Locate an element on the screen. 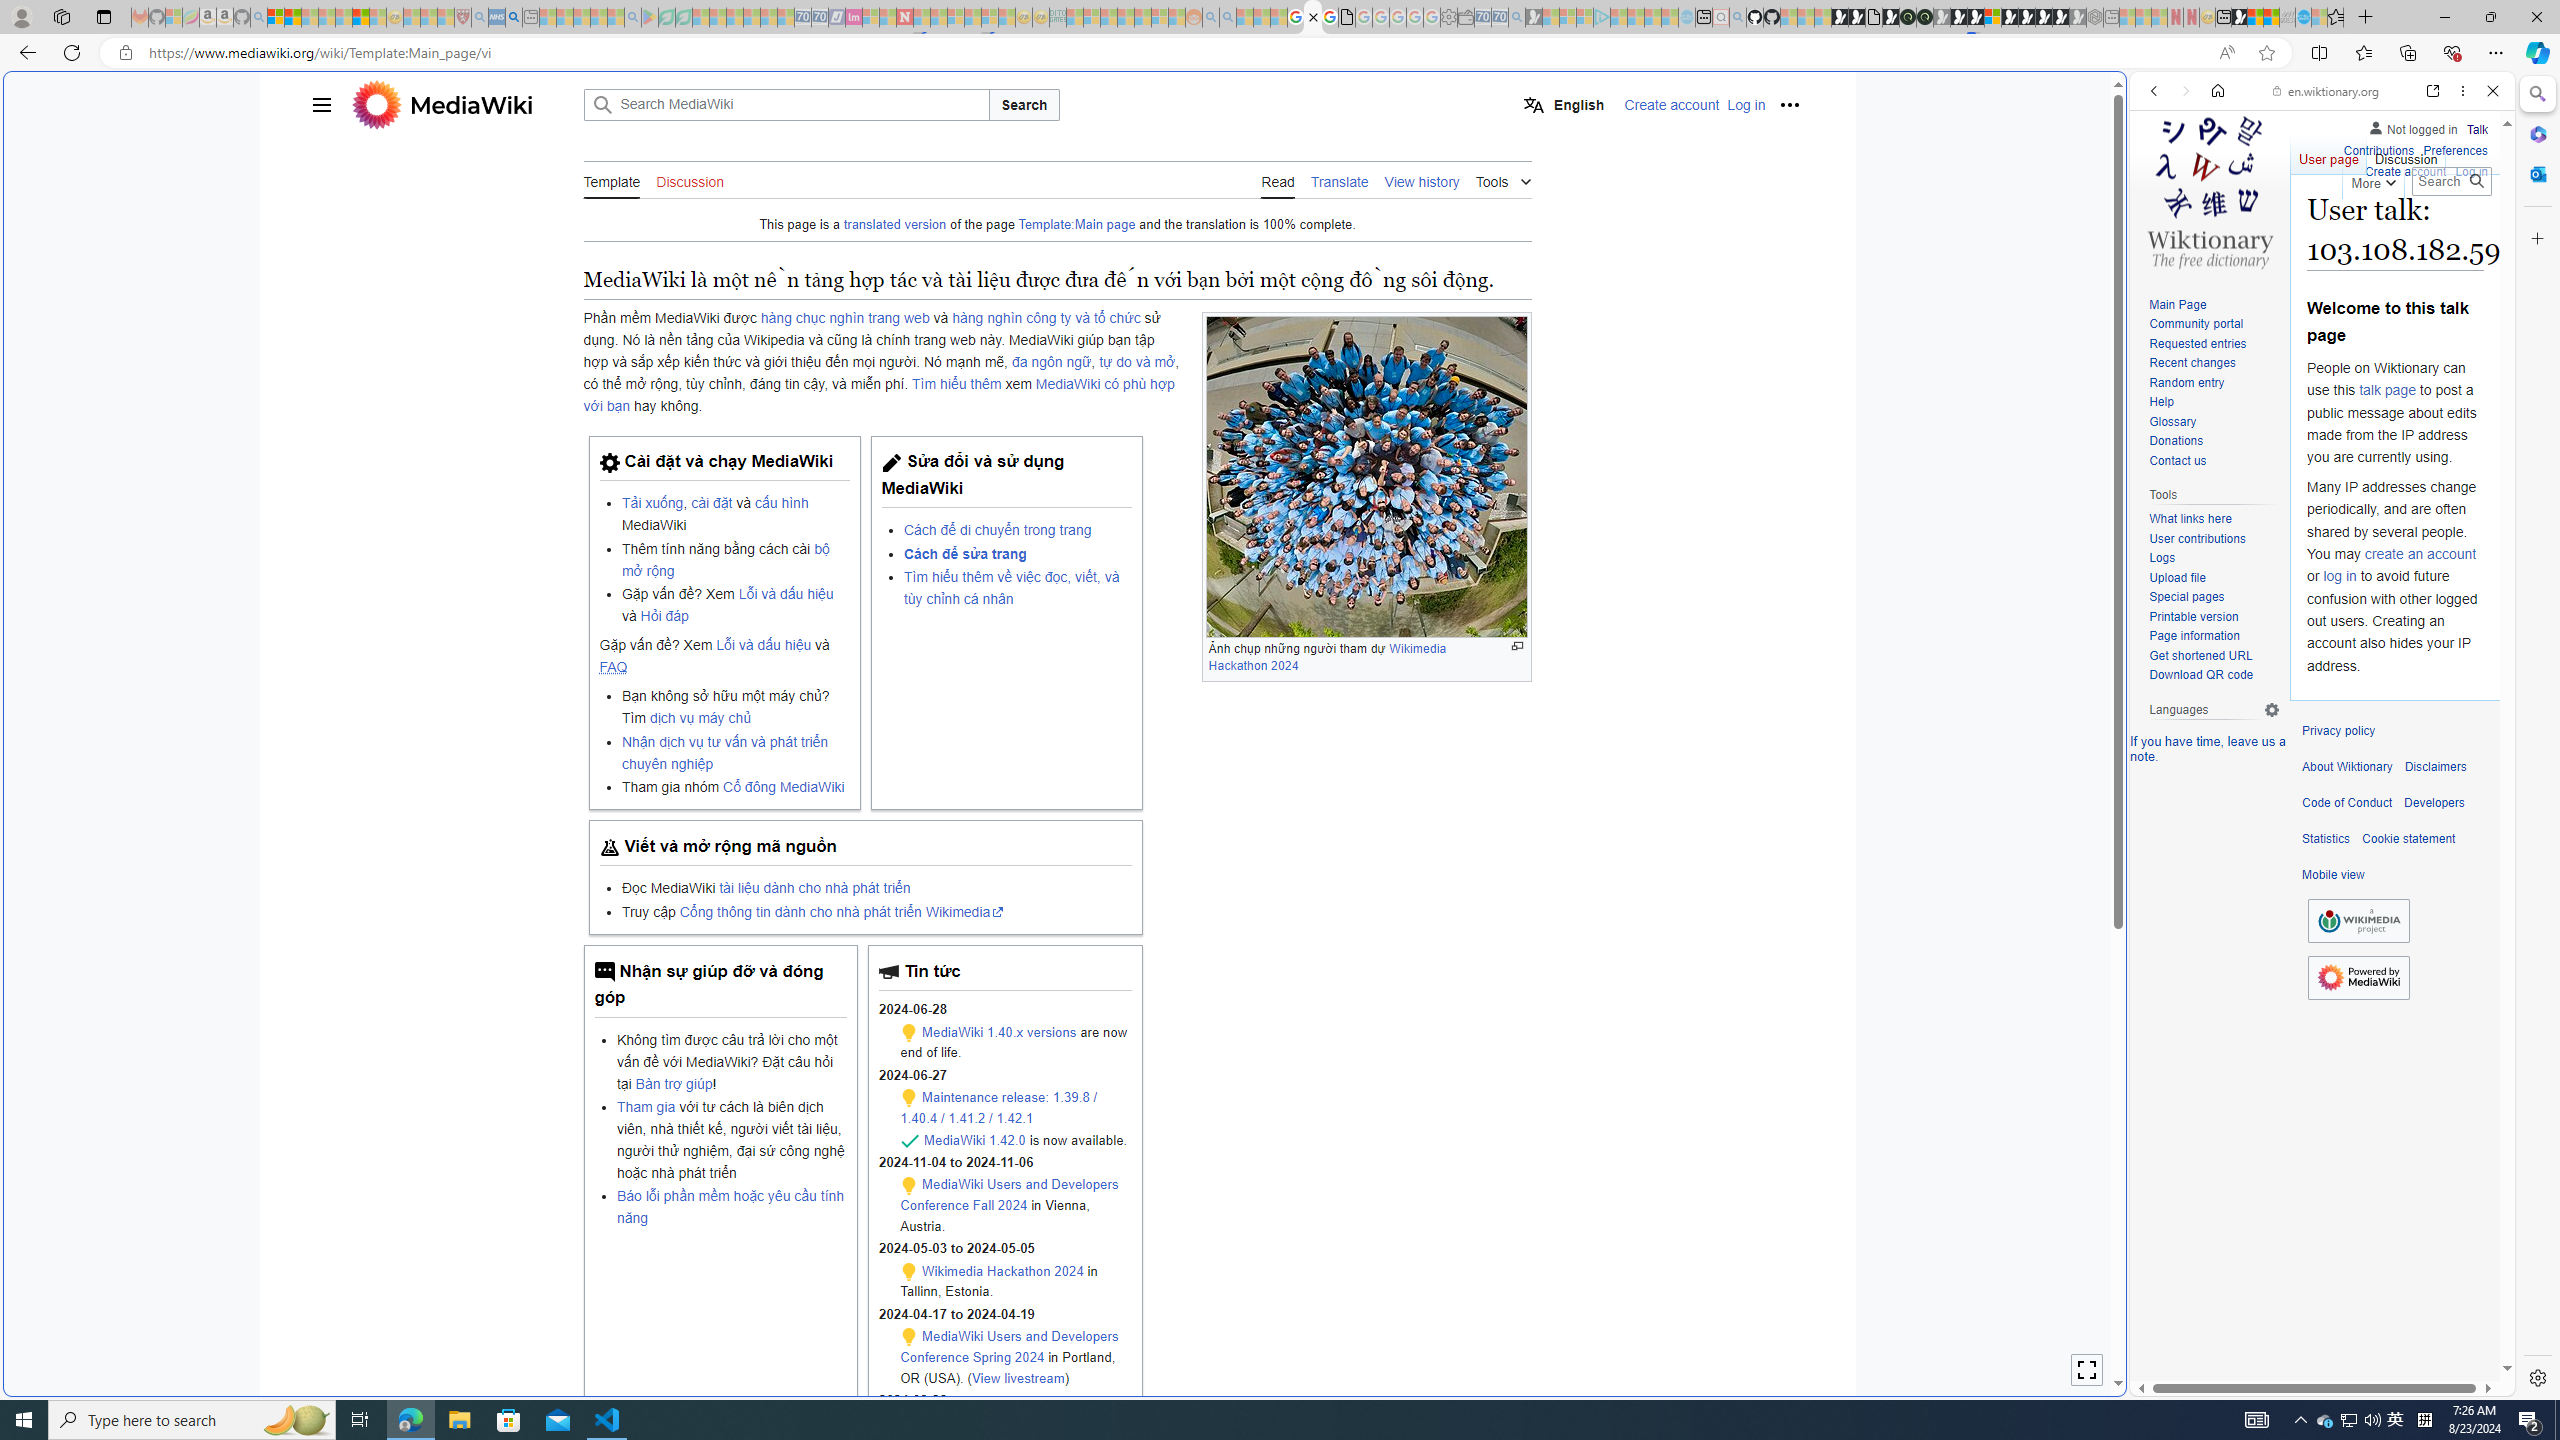 The width and height of the screenshot is (2560, 1440). English is located at coordinates (1564, 104).